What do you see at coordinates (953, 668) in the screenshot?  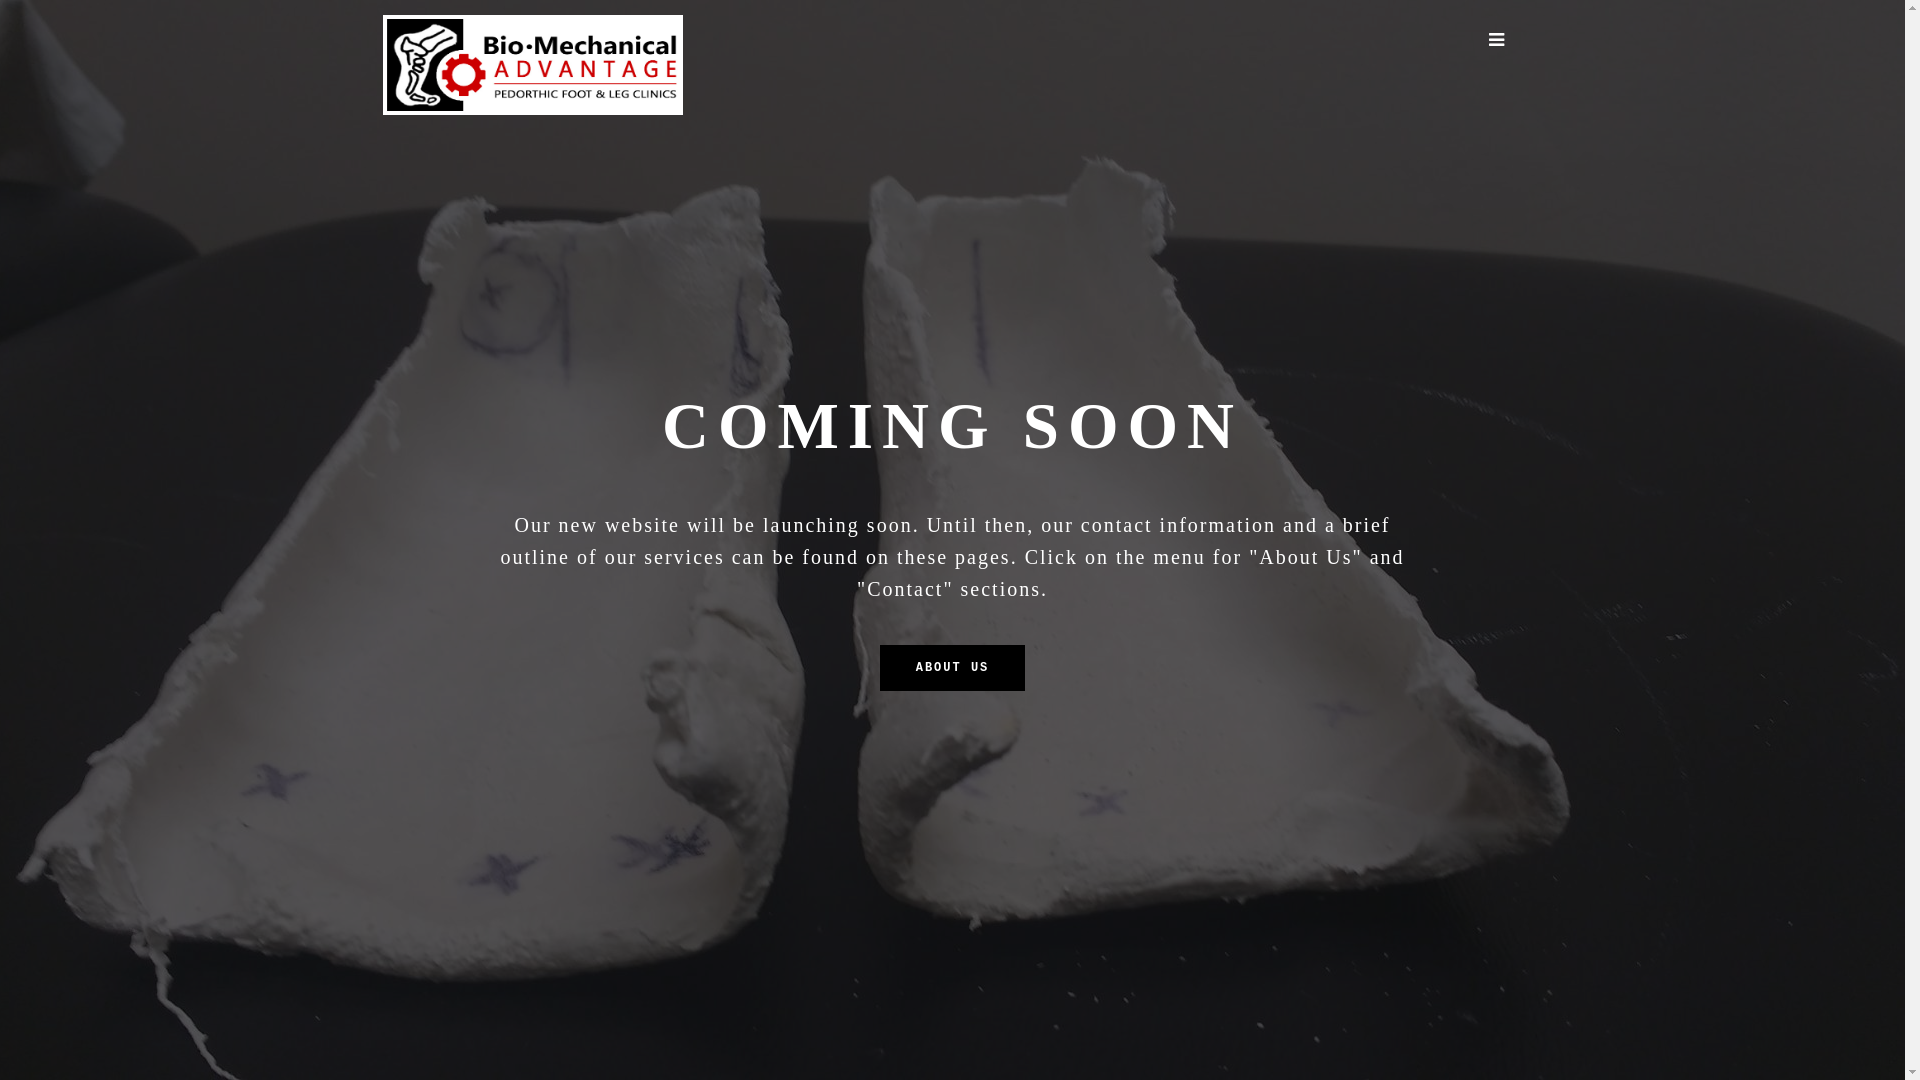 I see `ABOUT US` at bounding box center [953, 668].